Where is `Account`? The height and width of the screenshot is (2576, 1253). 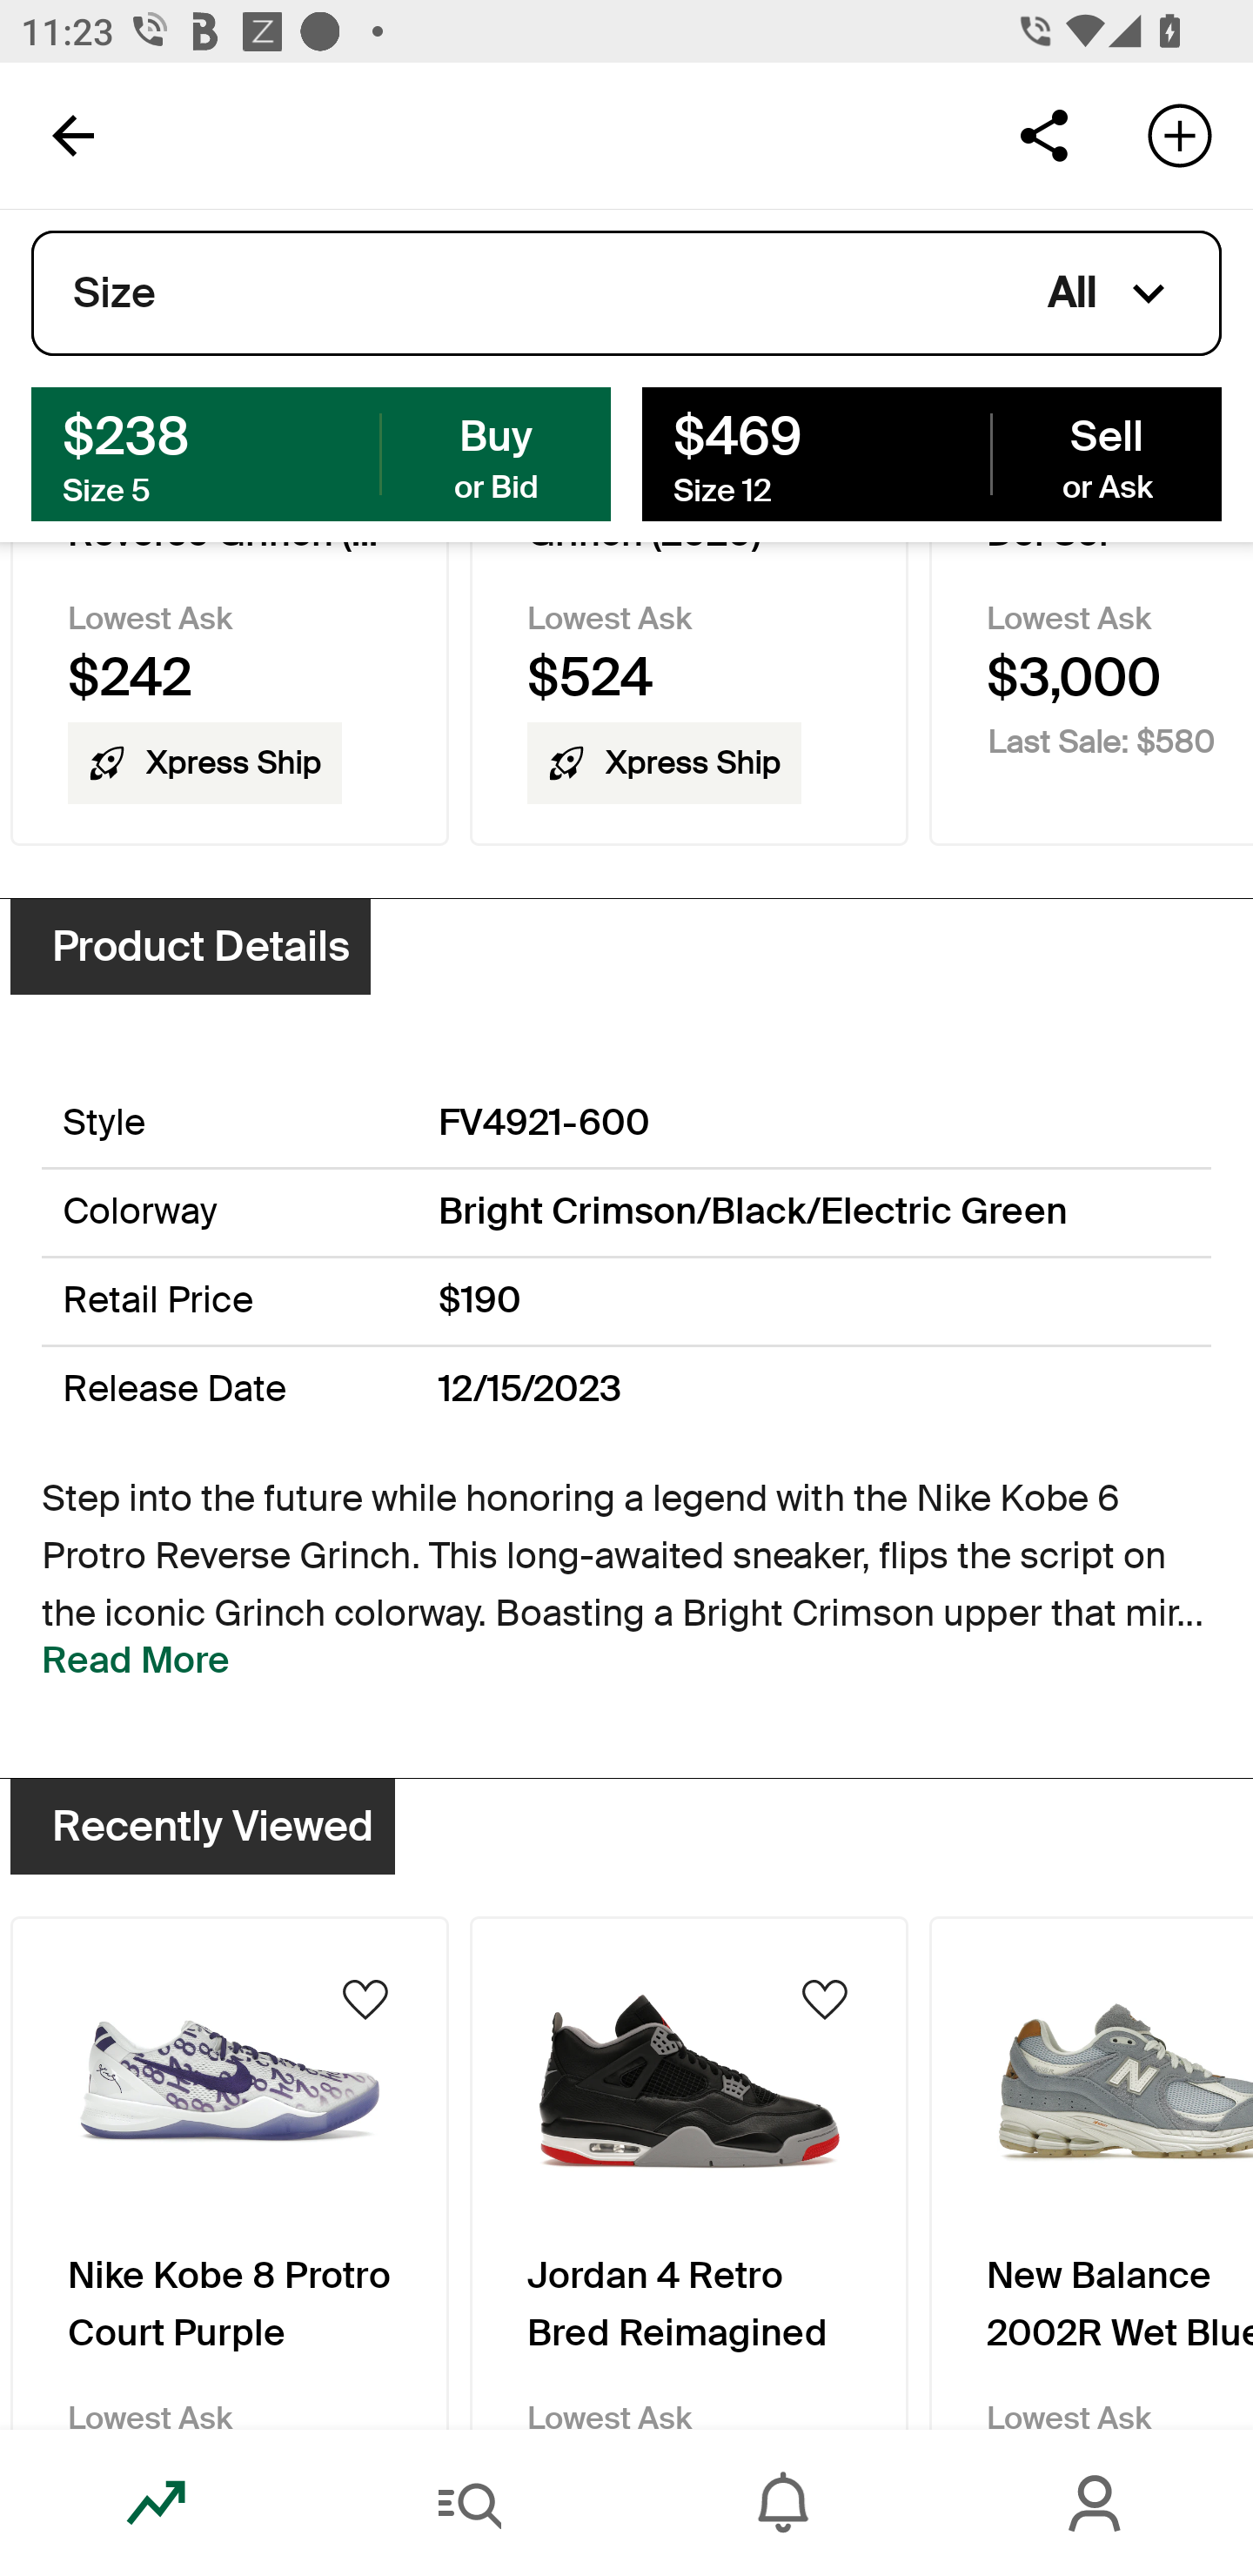 Account is located at coordinates (1096, 2503).